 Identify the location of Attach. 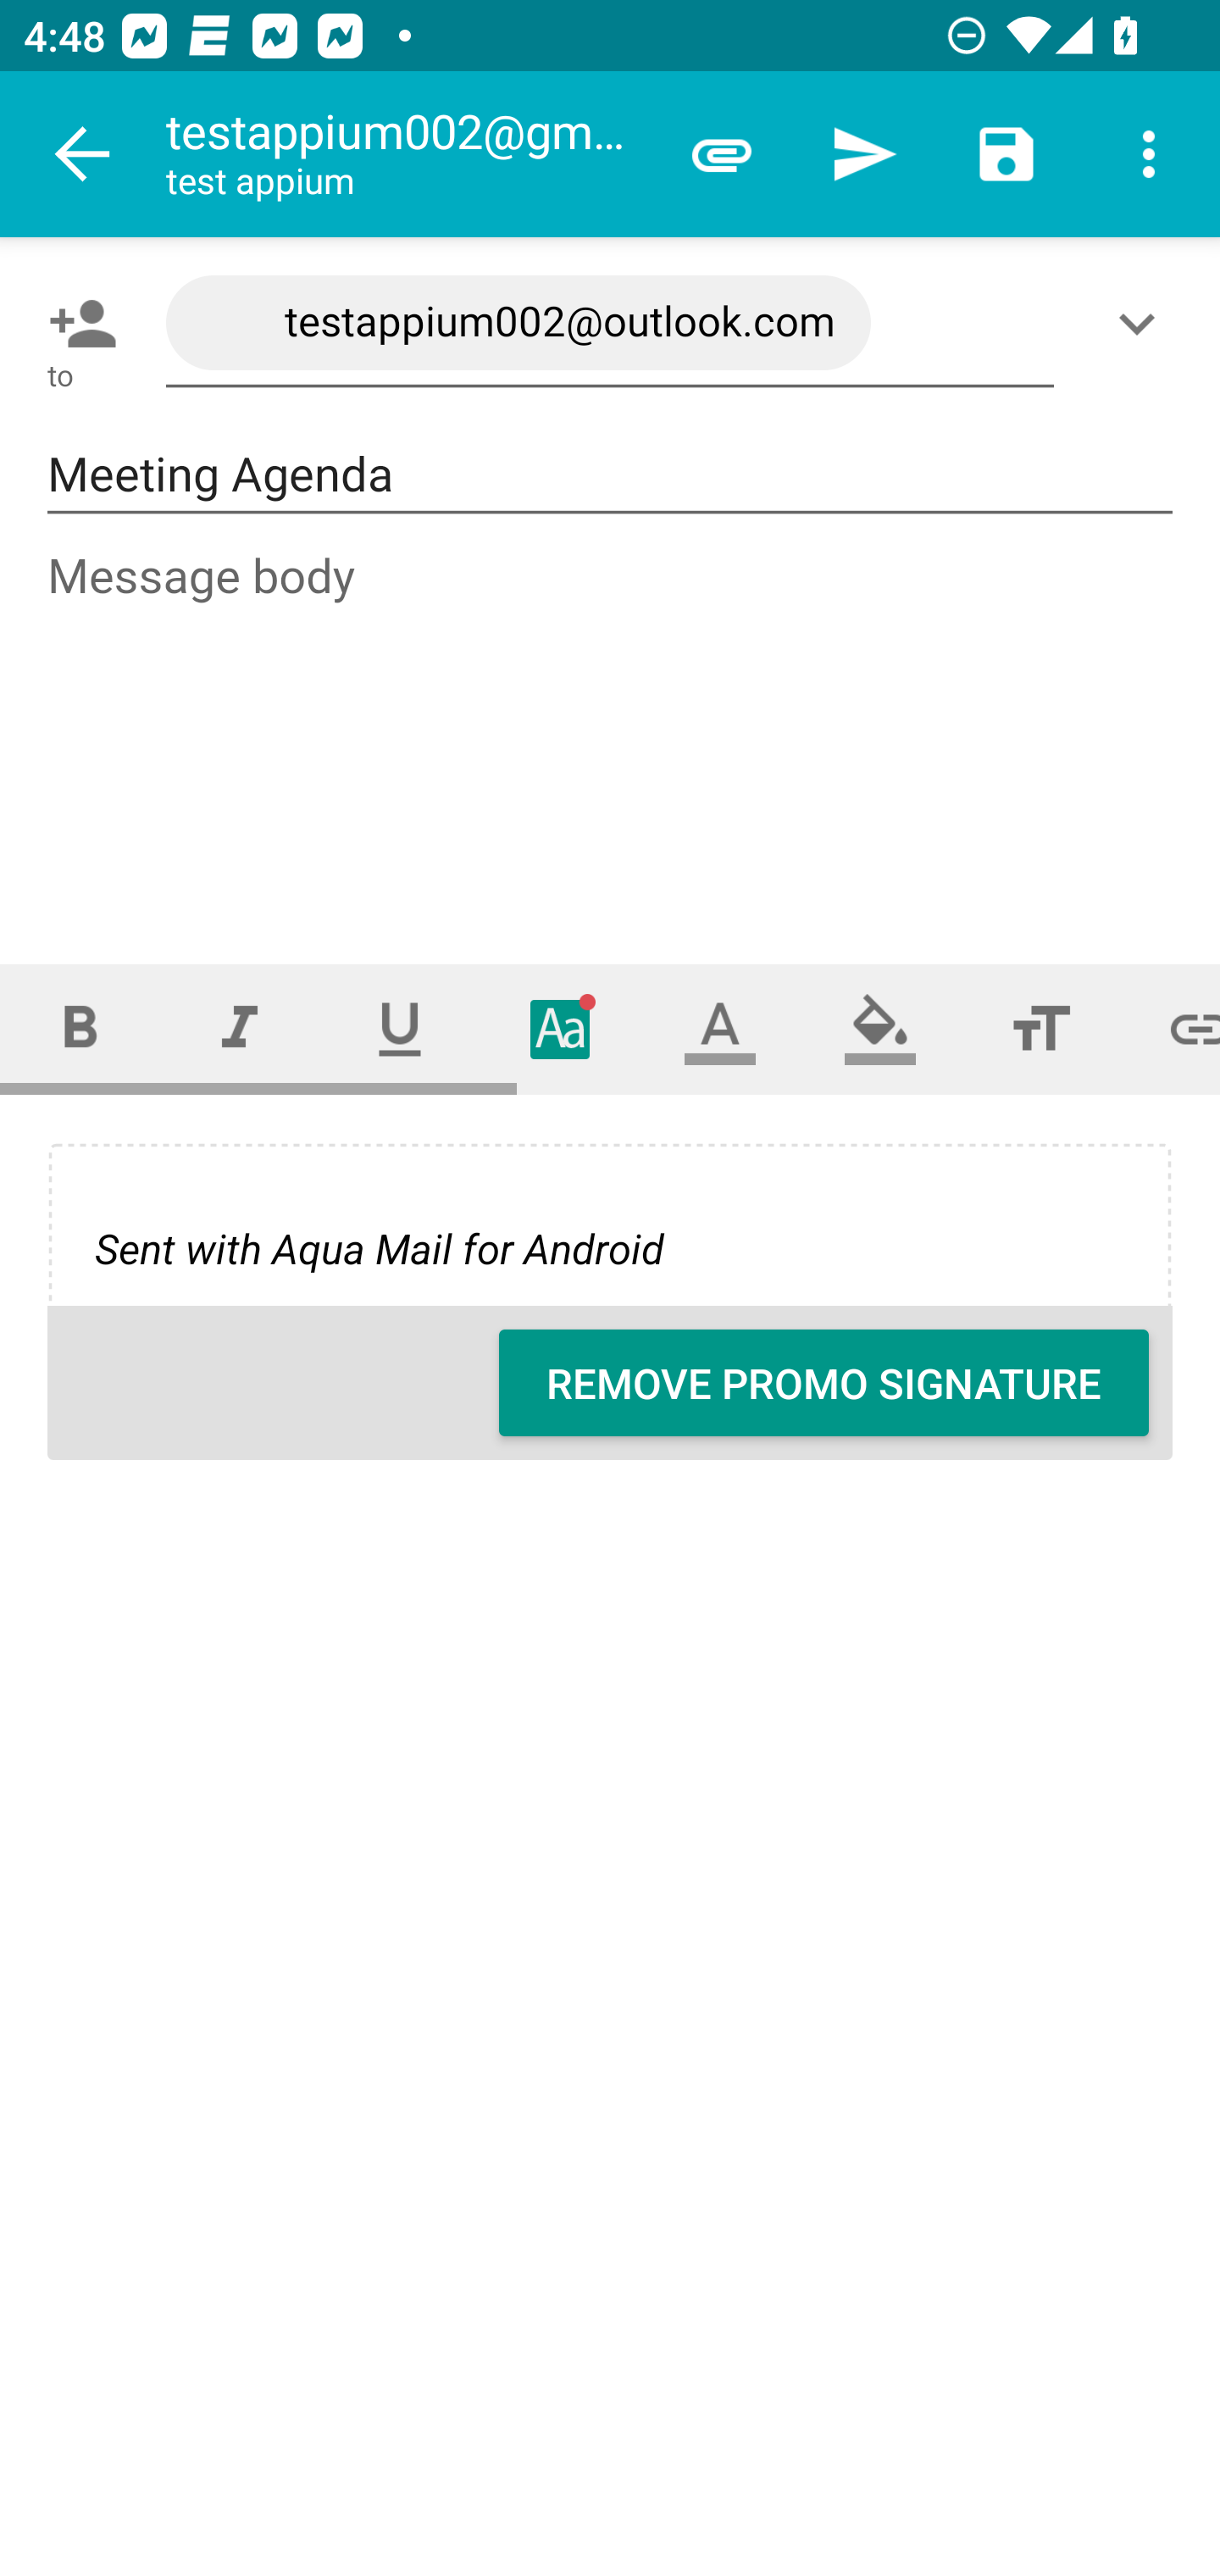
(722, 154).